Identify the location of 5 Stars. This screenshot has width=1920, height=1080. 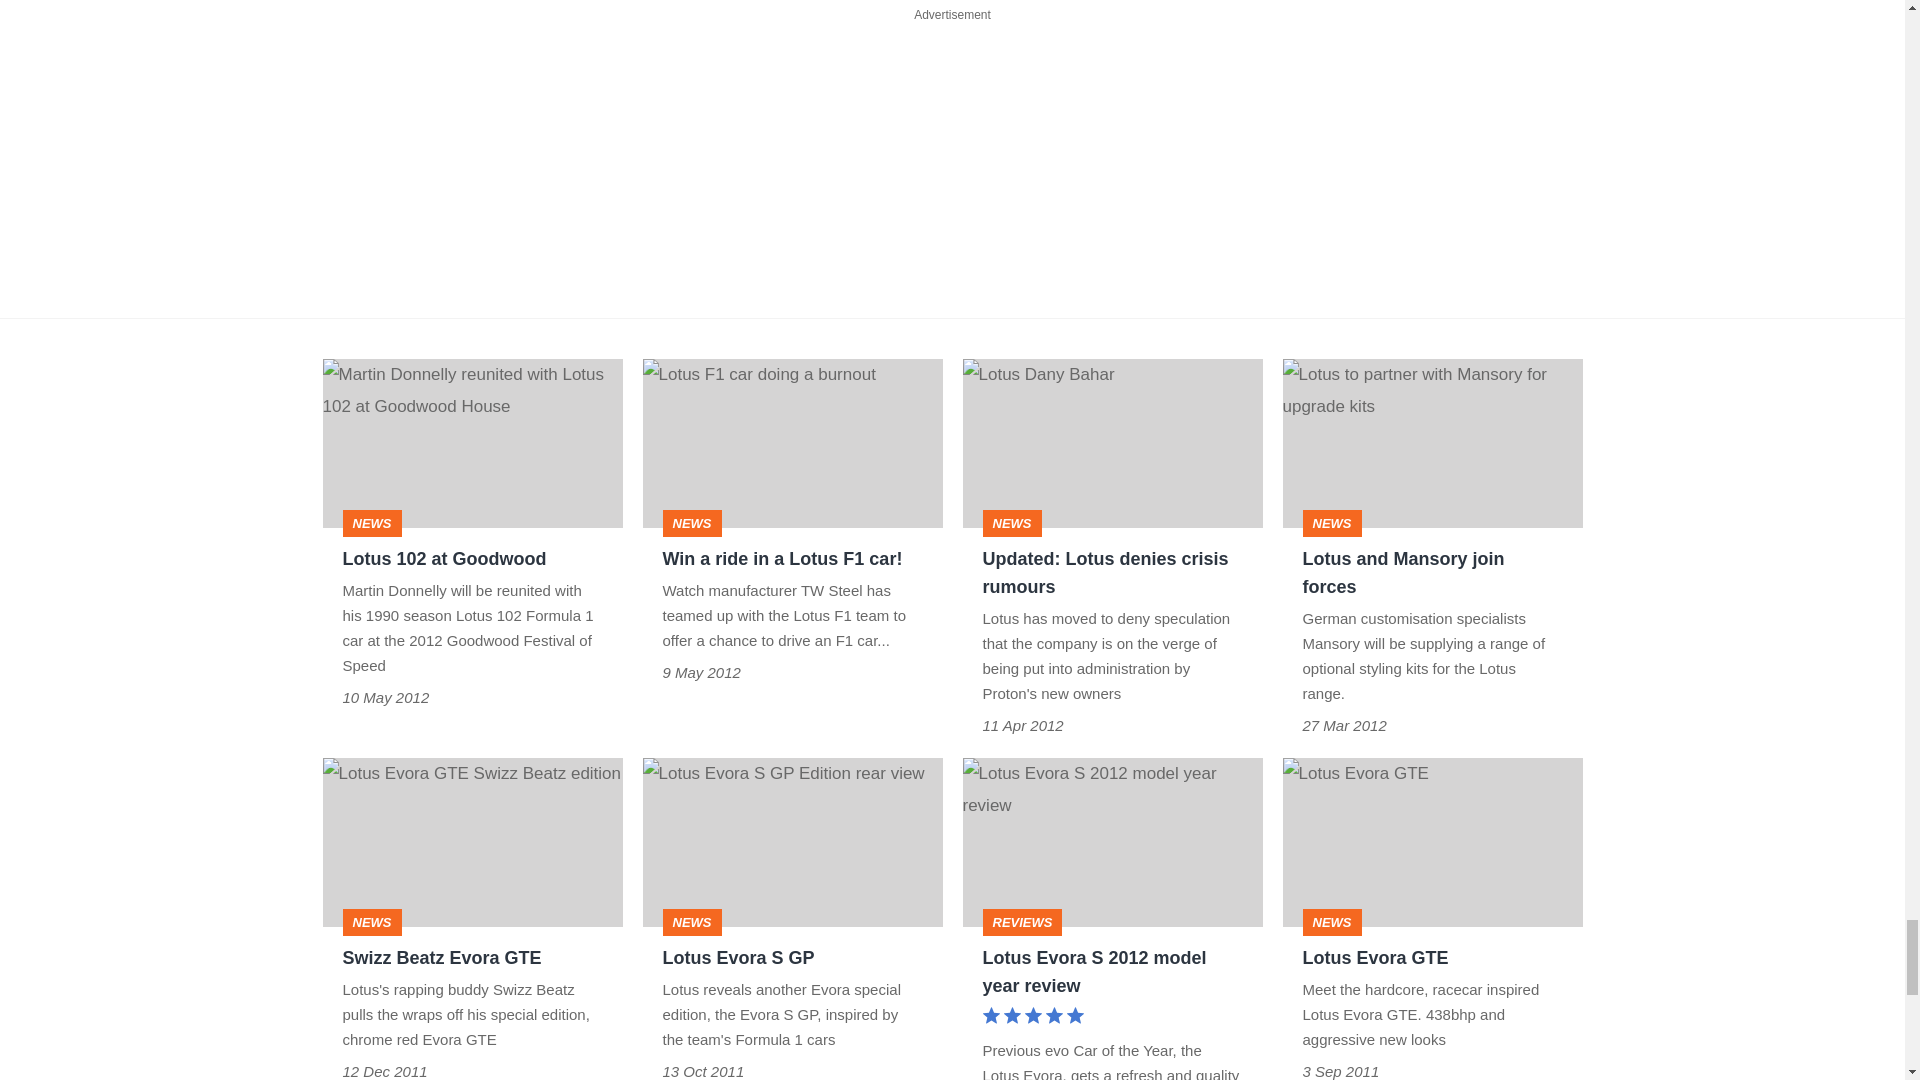
(1032, 1018).